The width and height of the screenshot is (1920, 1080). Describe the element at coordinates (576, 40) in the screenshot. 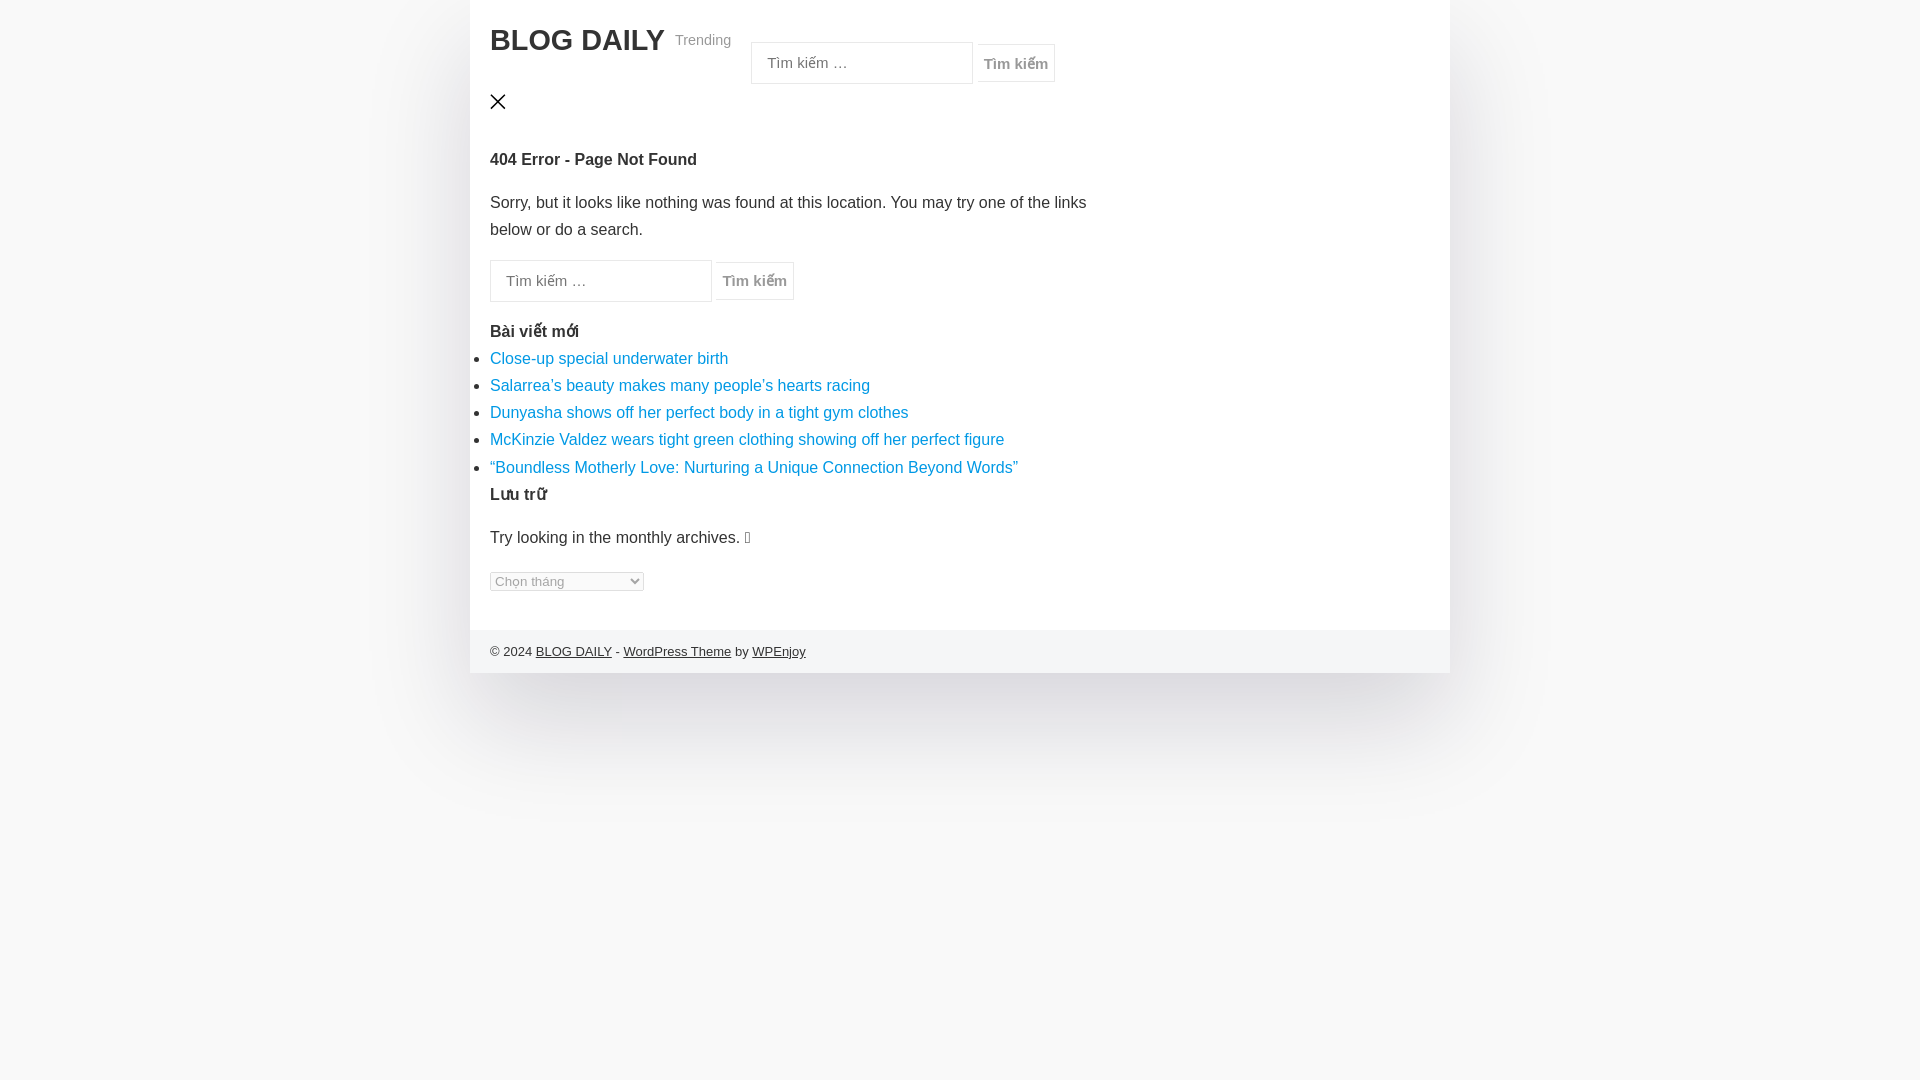

I see `BLOG DAILY` at that location.